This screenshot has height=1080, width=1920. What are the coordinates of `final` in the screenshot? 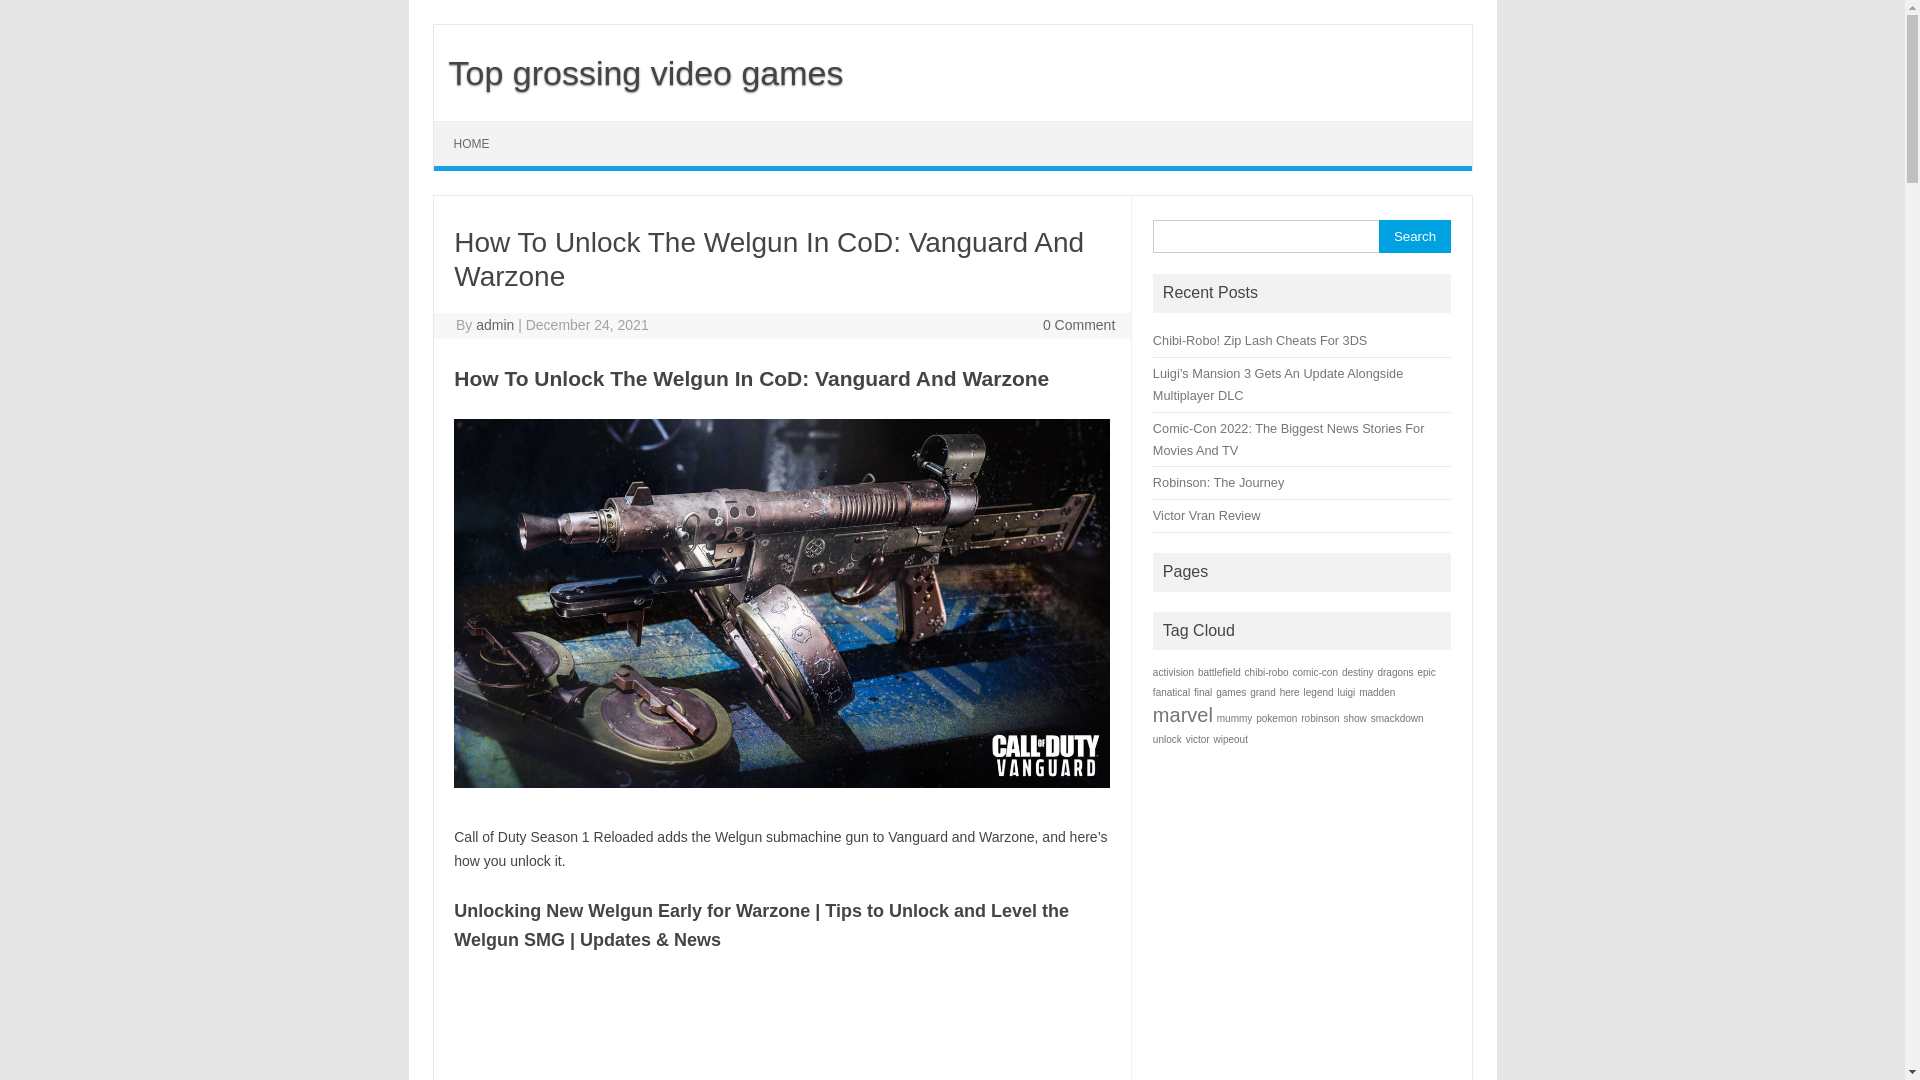 It's located at (1203, 692).